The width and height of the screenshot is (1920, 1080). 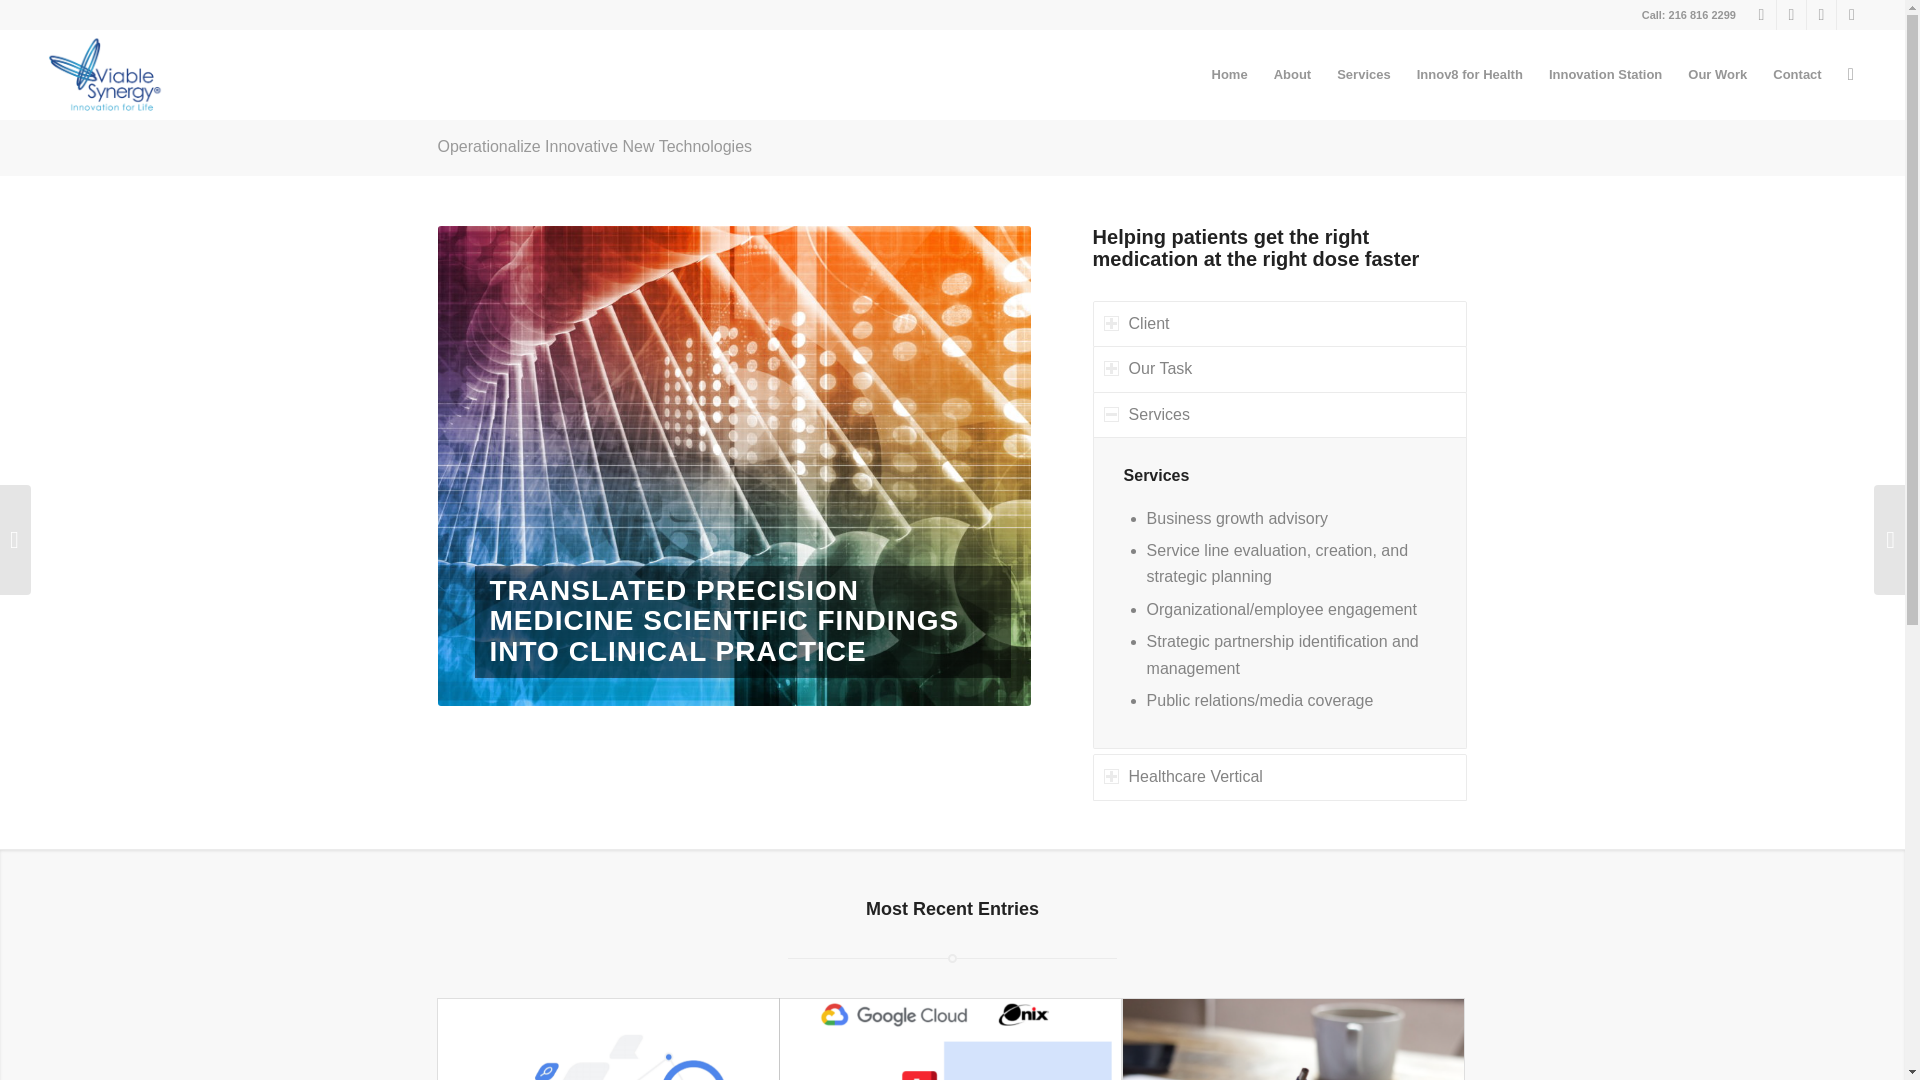 What do you see at coordinates (594, 146) in the screenshot?
I see `Permanent Link: Operationalize Innovative New Technologies` at bounding box center [594, 146].